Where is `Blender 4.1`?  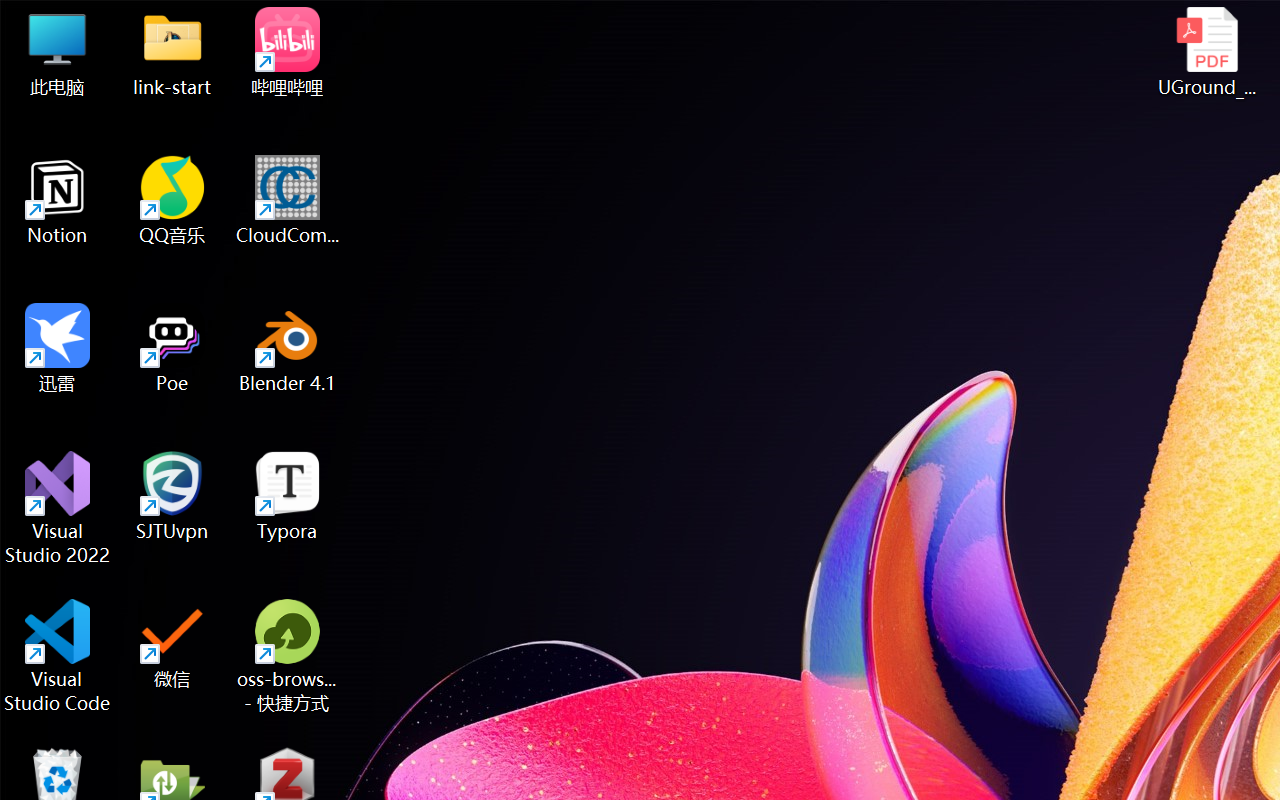
Blender 4.1 is located at coordinates (288, 348).